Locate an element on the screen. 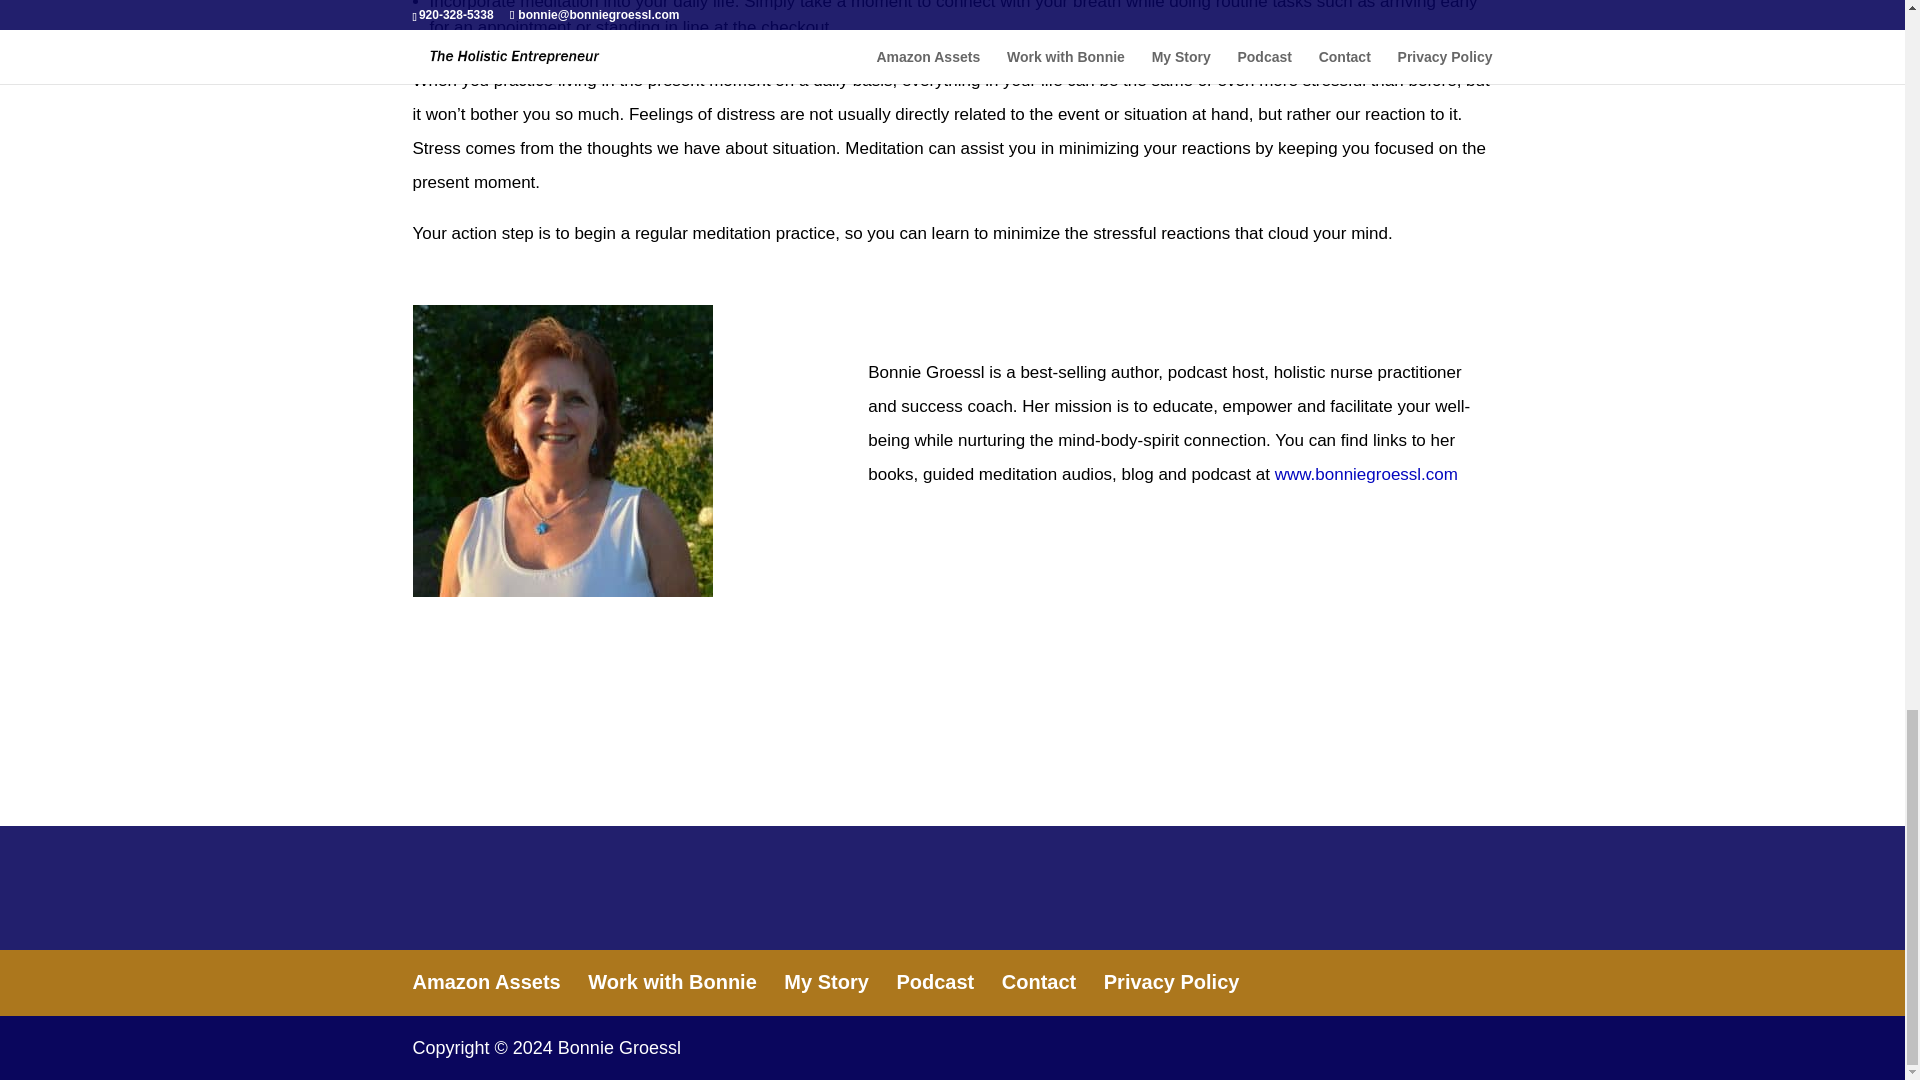  www.bonniegroessl.com is located at coordinates (1366, 474).